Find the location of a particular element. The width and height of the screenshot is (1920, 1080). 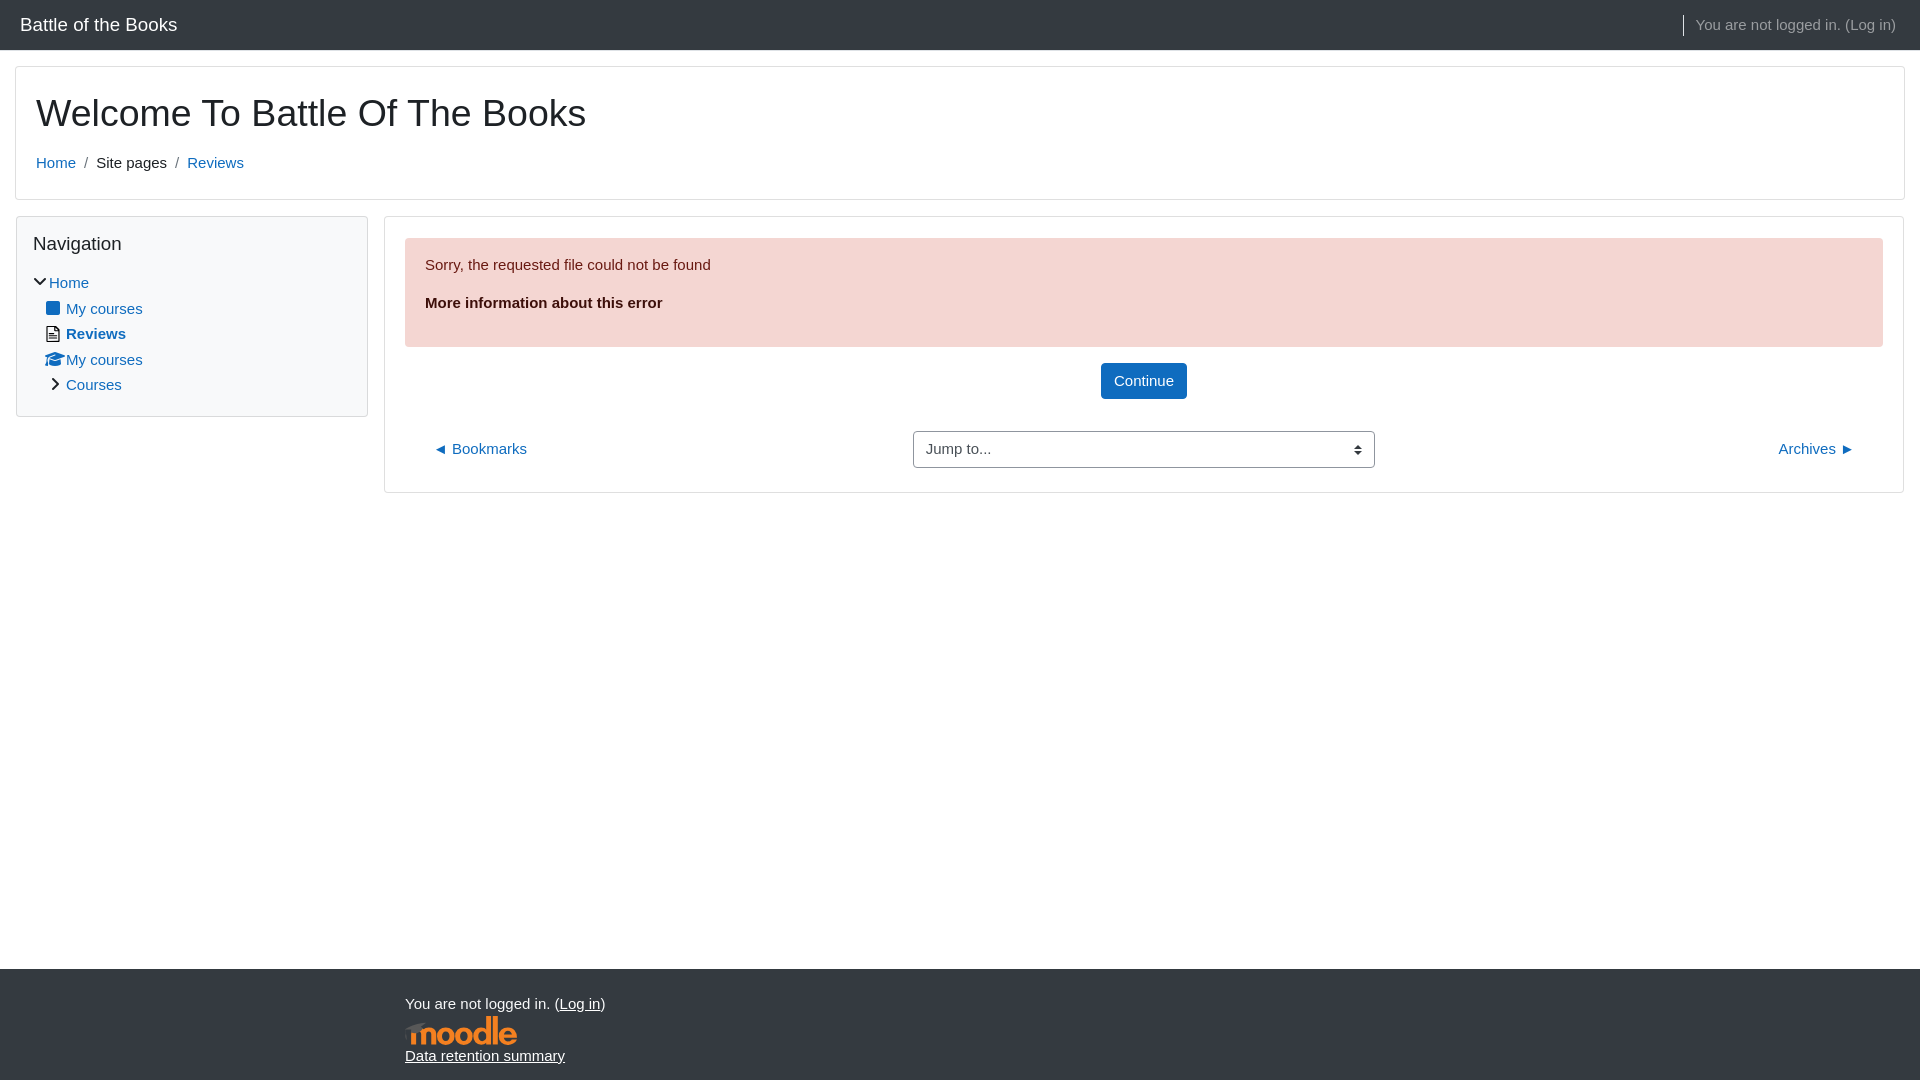

Home is located at coordinates (56, 162).